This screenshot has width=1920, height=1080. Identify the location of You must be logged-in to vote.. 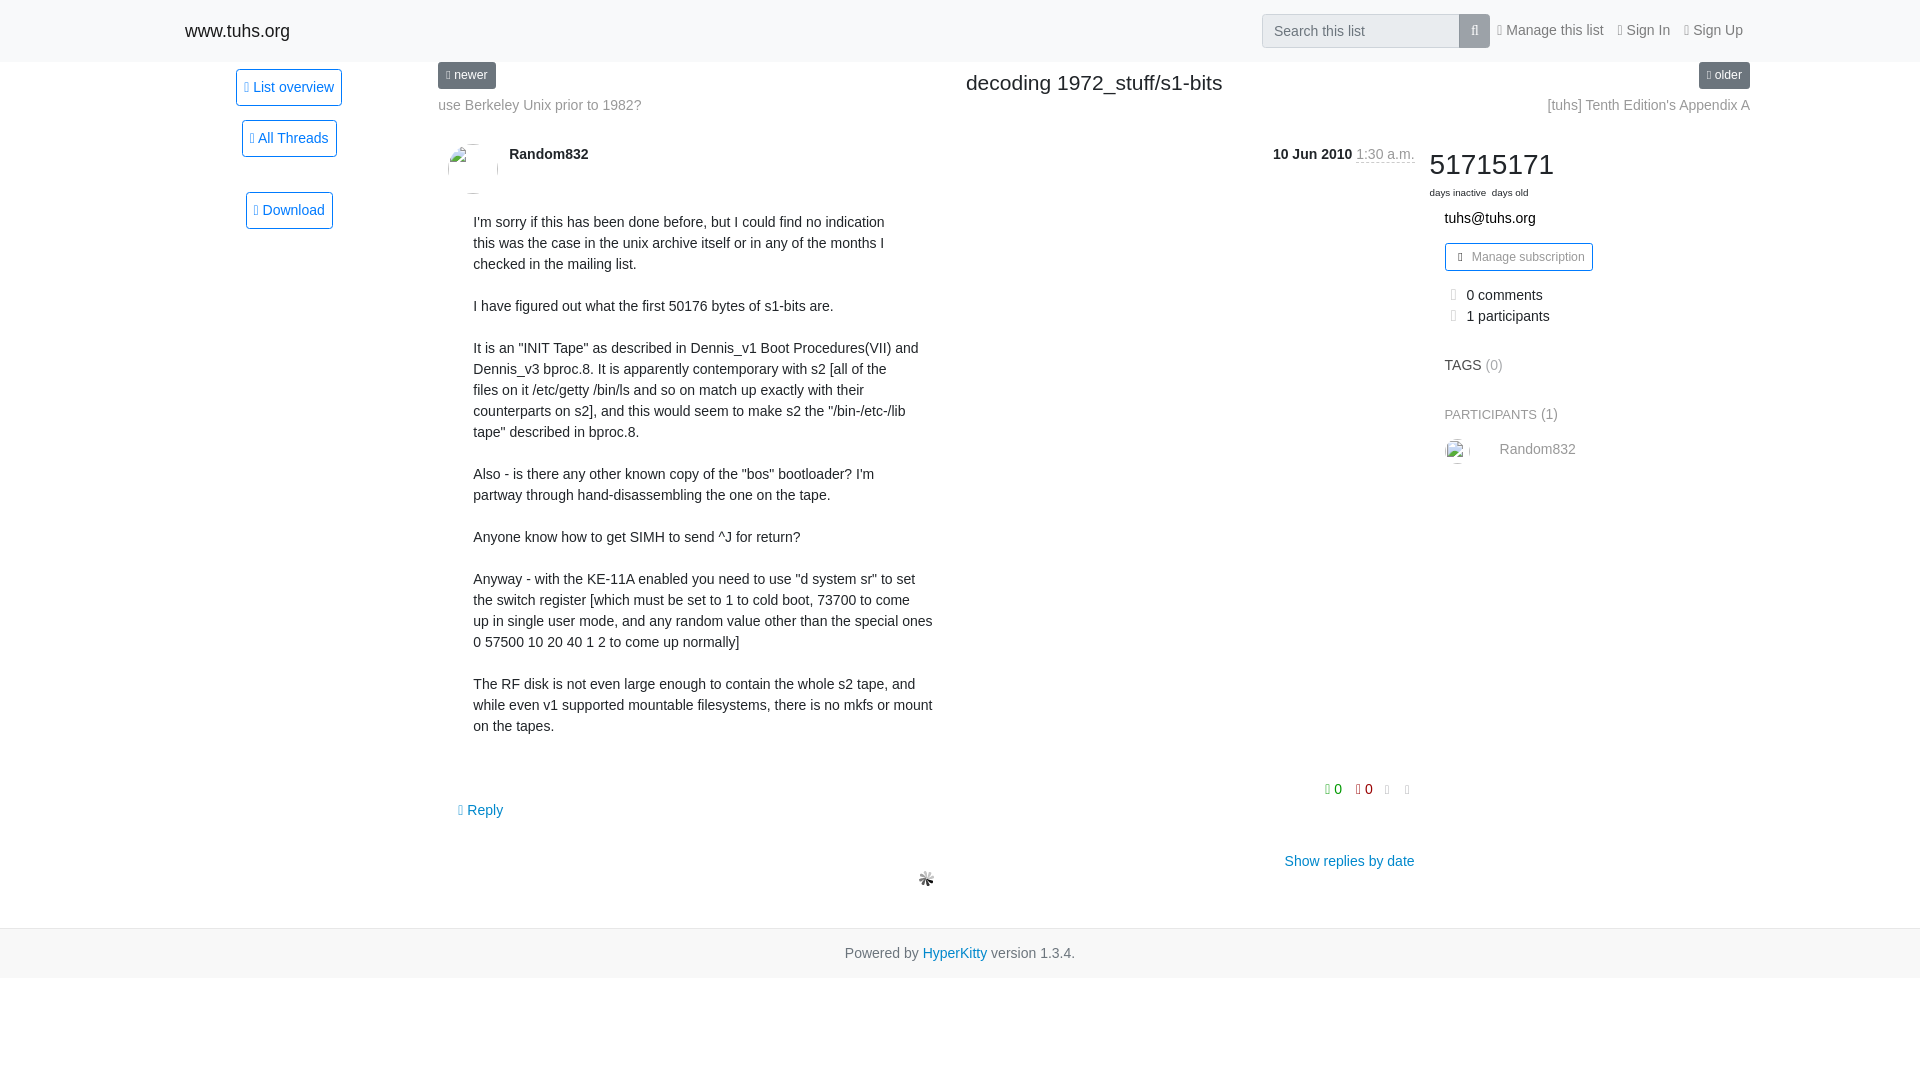
(1336, 789).